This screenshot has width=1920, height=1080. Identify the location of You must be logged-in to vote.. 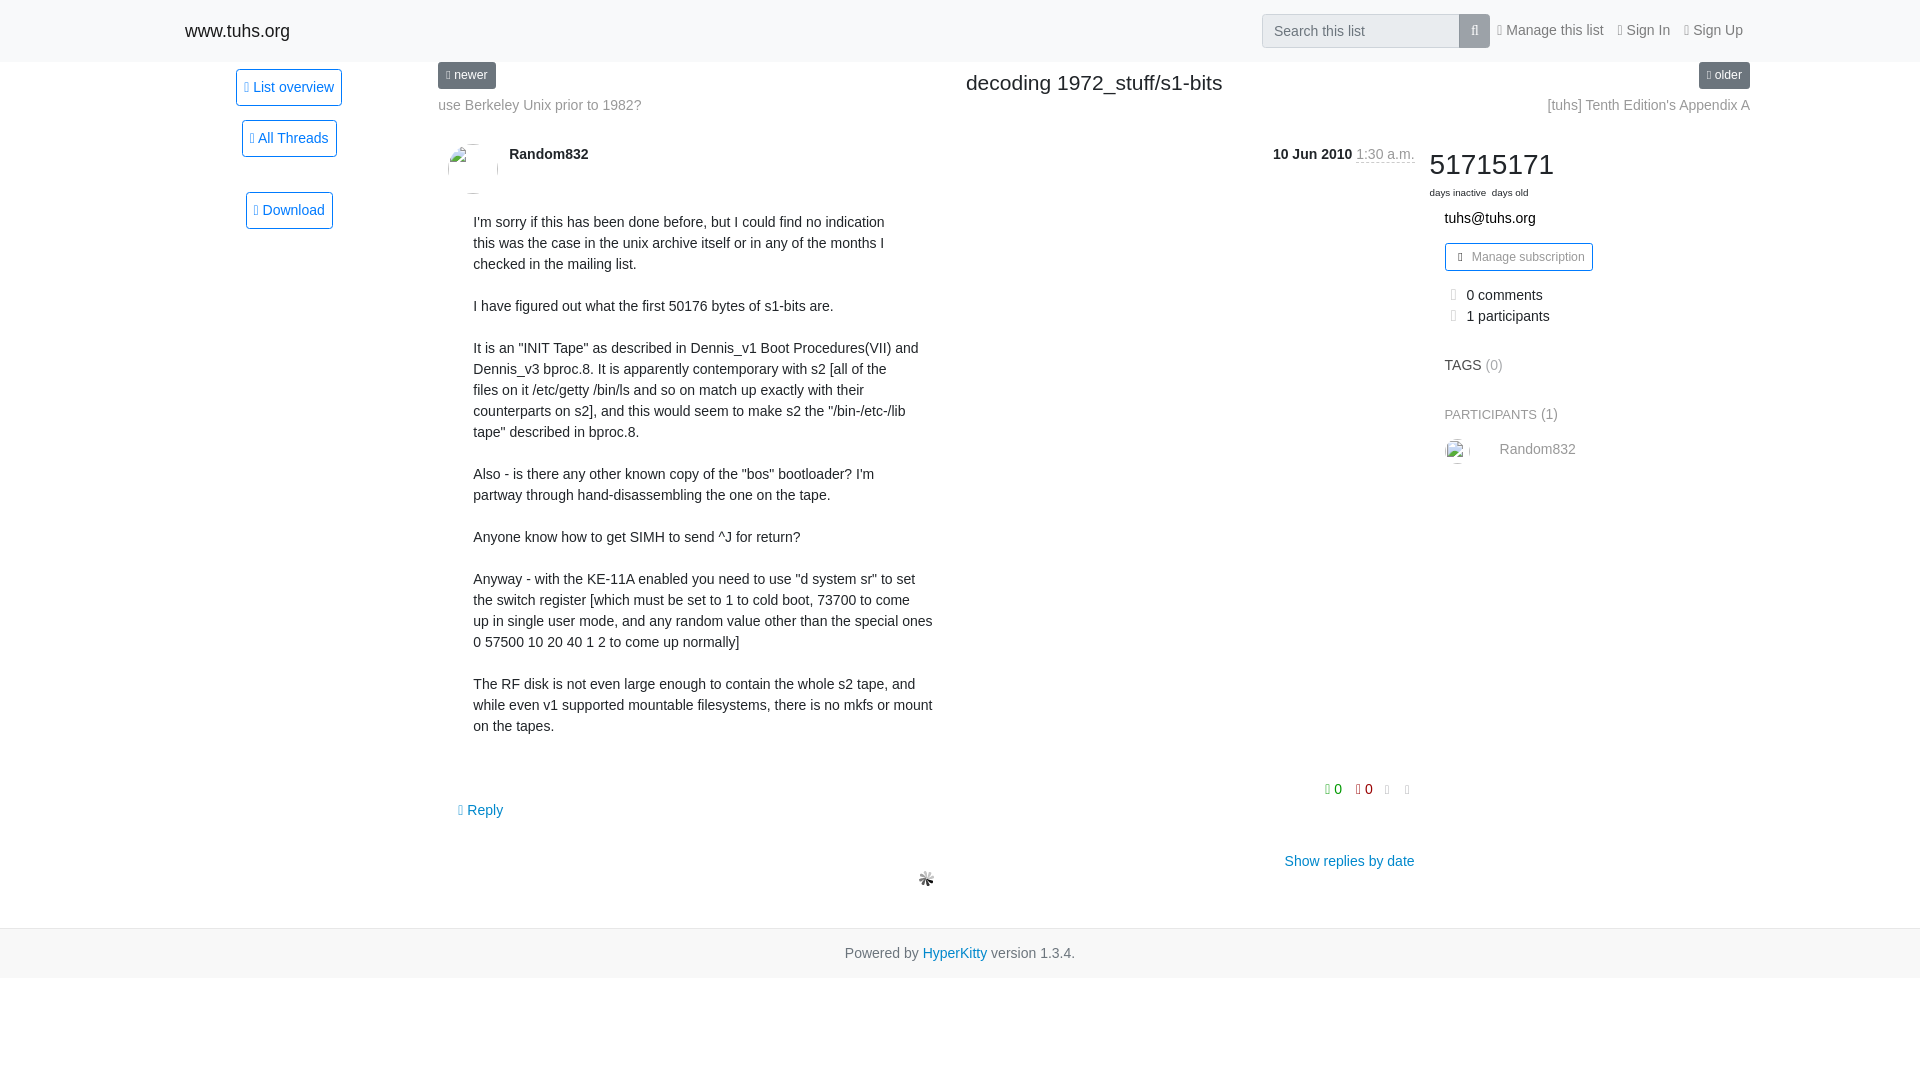
(1336, 789).